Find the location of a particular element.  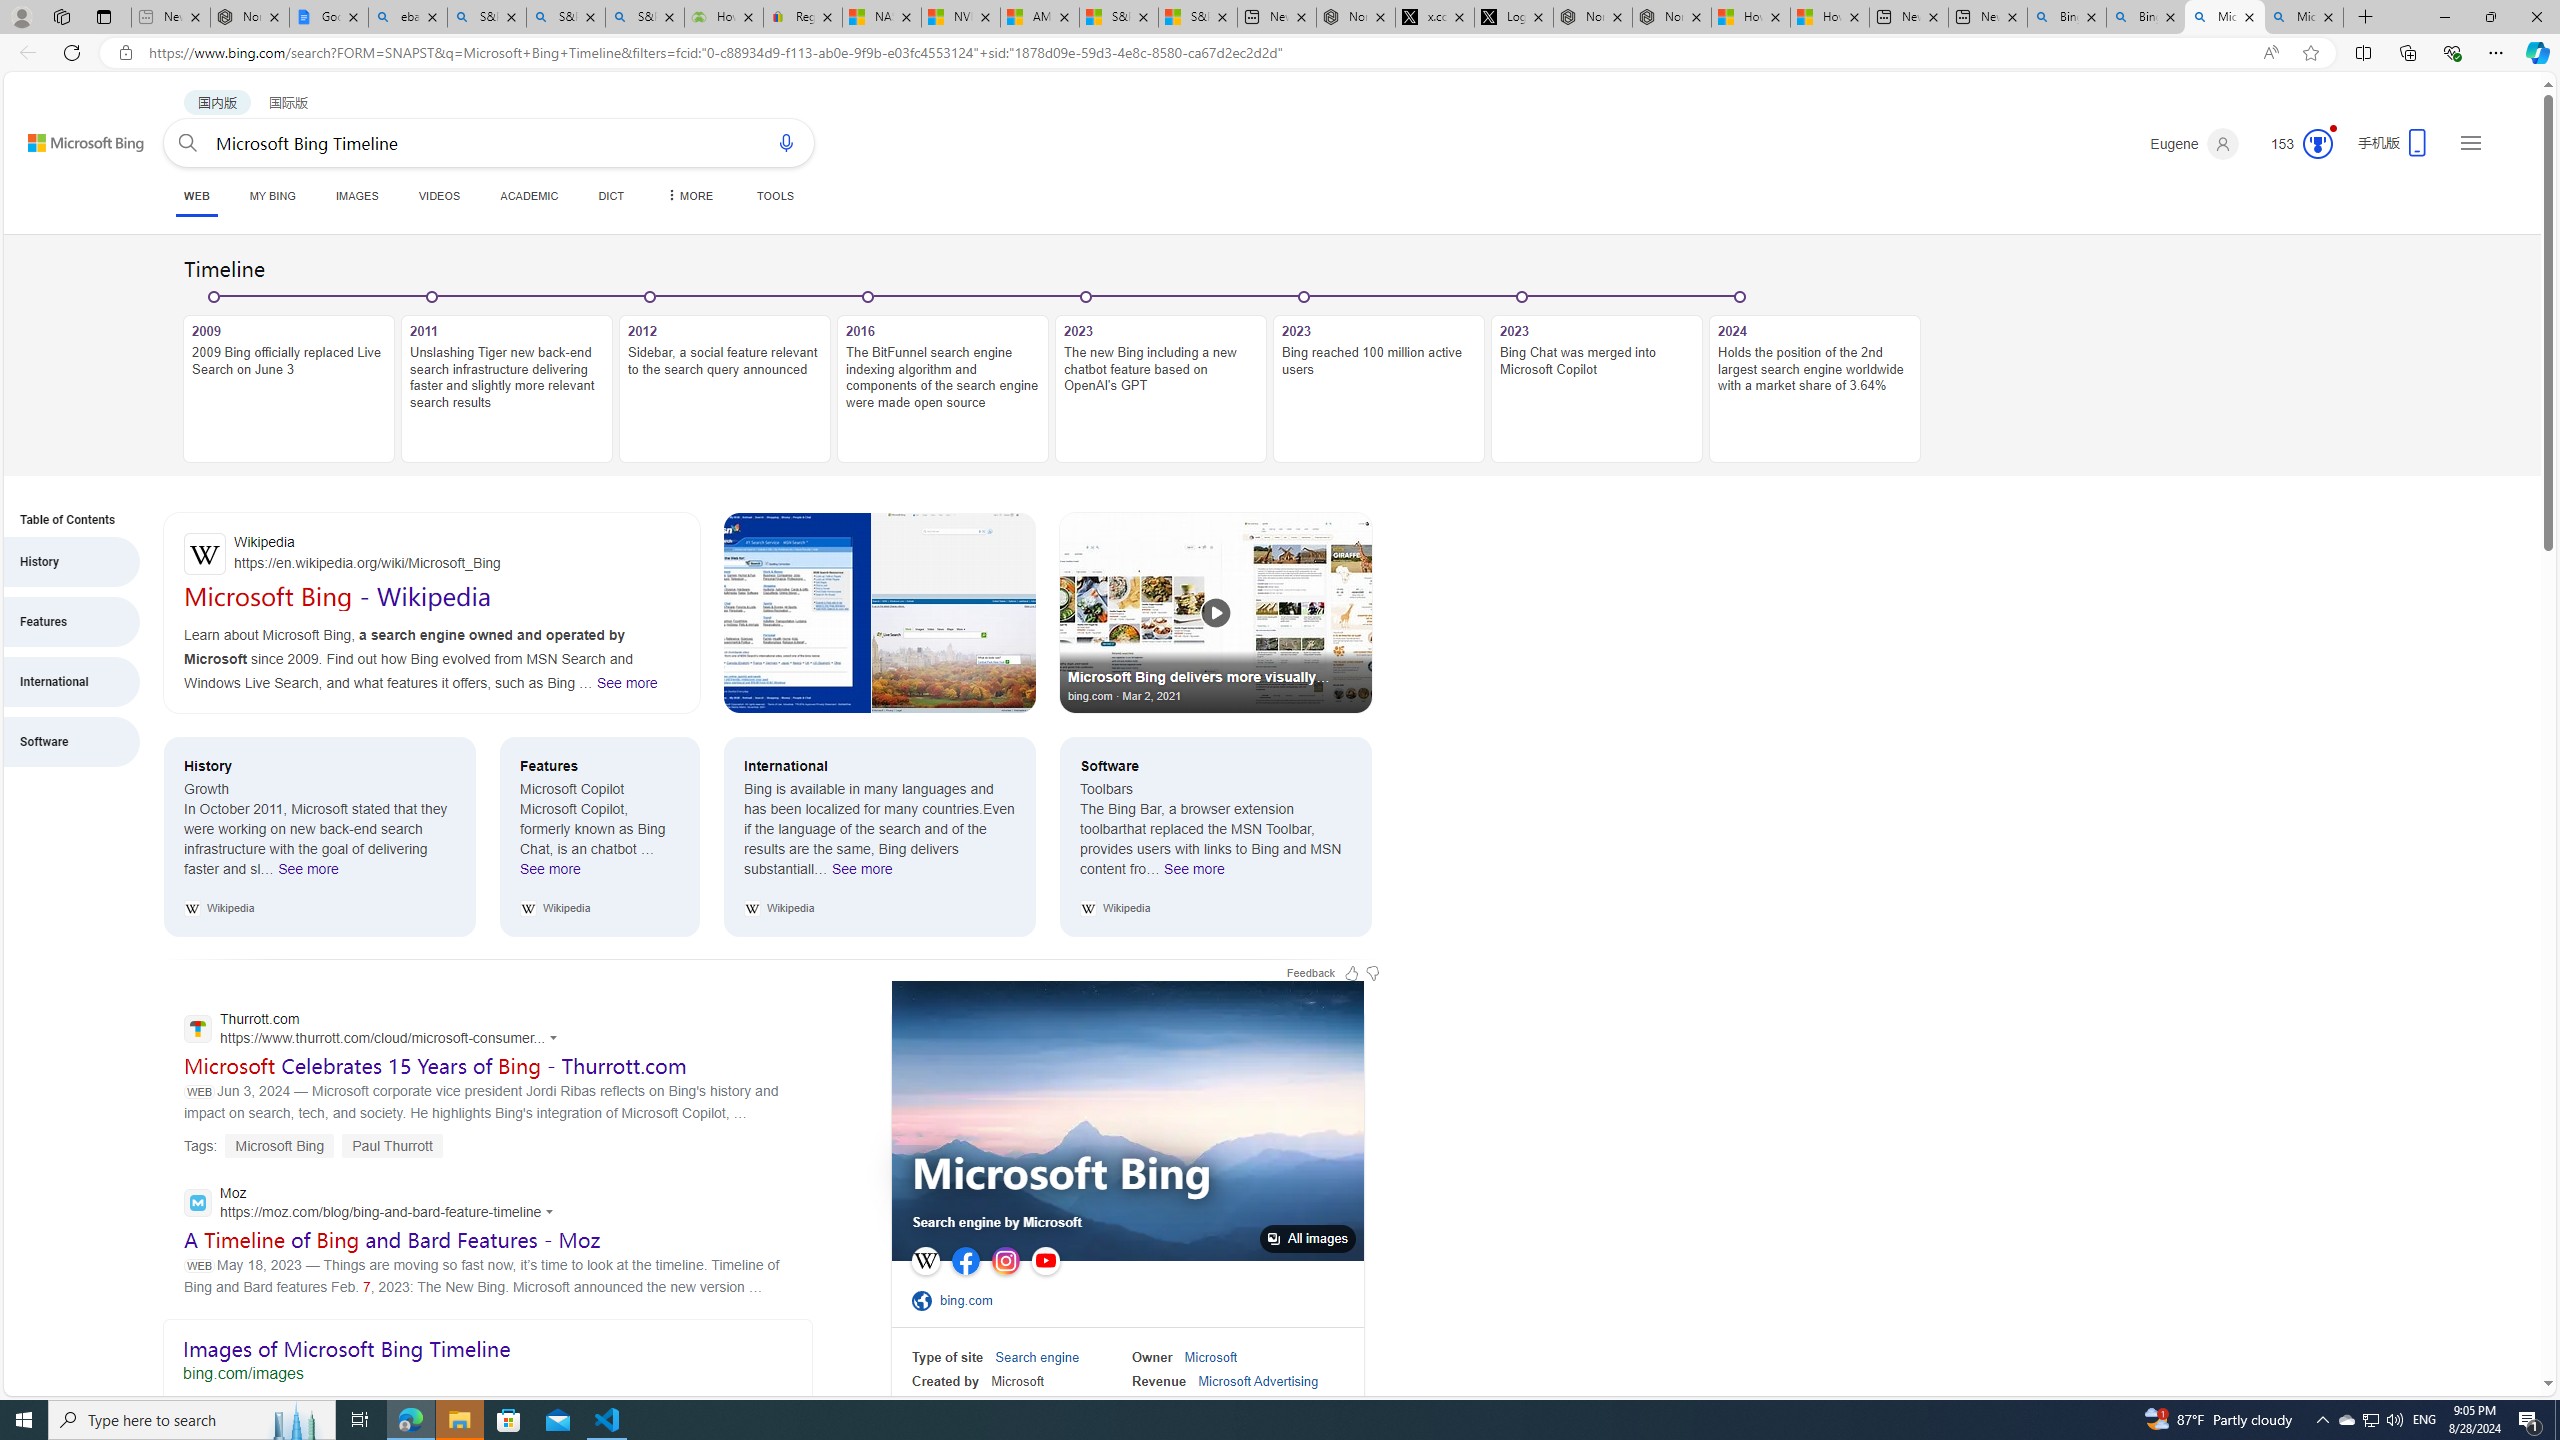

2023Bing Chat was merged into Microsoft Copilot is located at coordinates (1597, 378).